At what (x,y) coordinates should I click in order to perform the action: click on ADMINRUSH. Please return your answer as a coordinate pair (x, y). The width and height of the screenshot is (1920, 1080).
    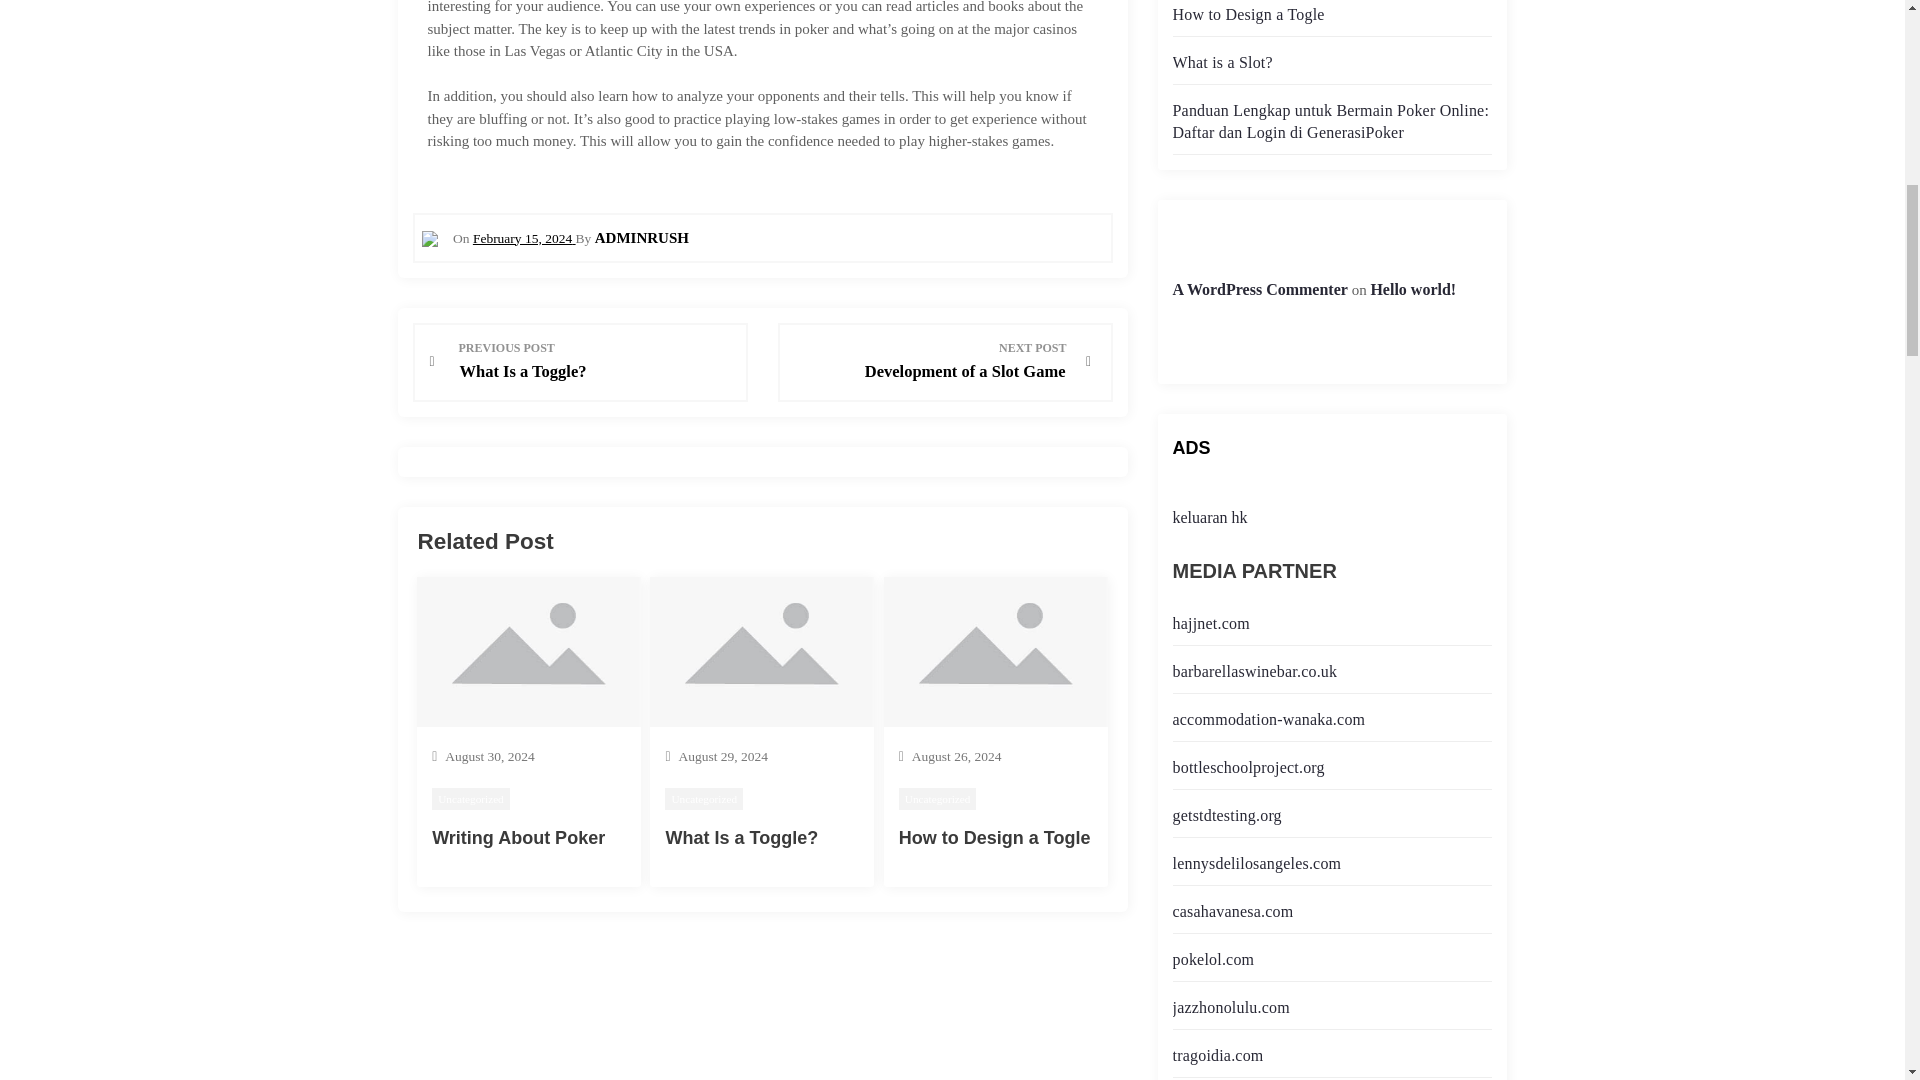
    Looking at the image, I should click on (642, 238).